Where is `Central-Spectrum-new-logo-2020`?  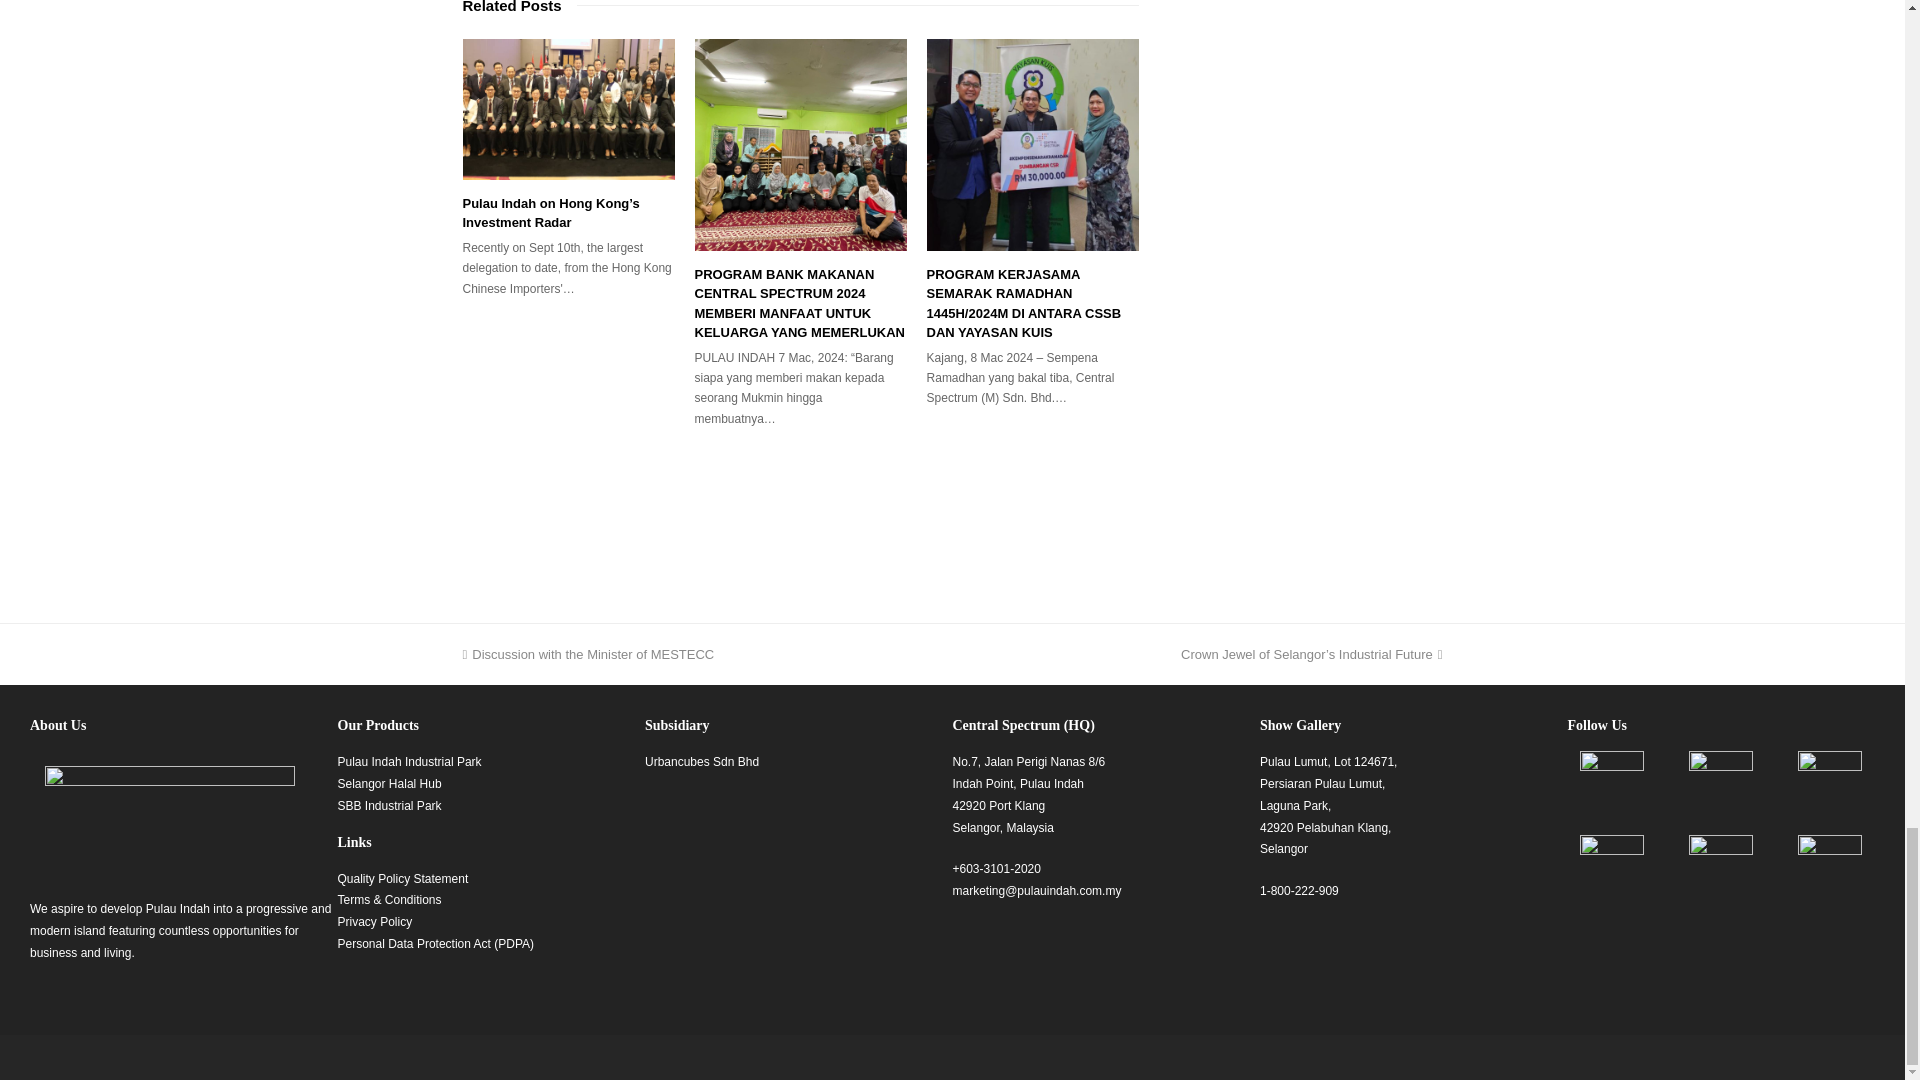
Central-Spectrum-new-logo-2020 is located at coordinates (170, 824).